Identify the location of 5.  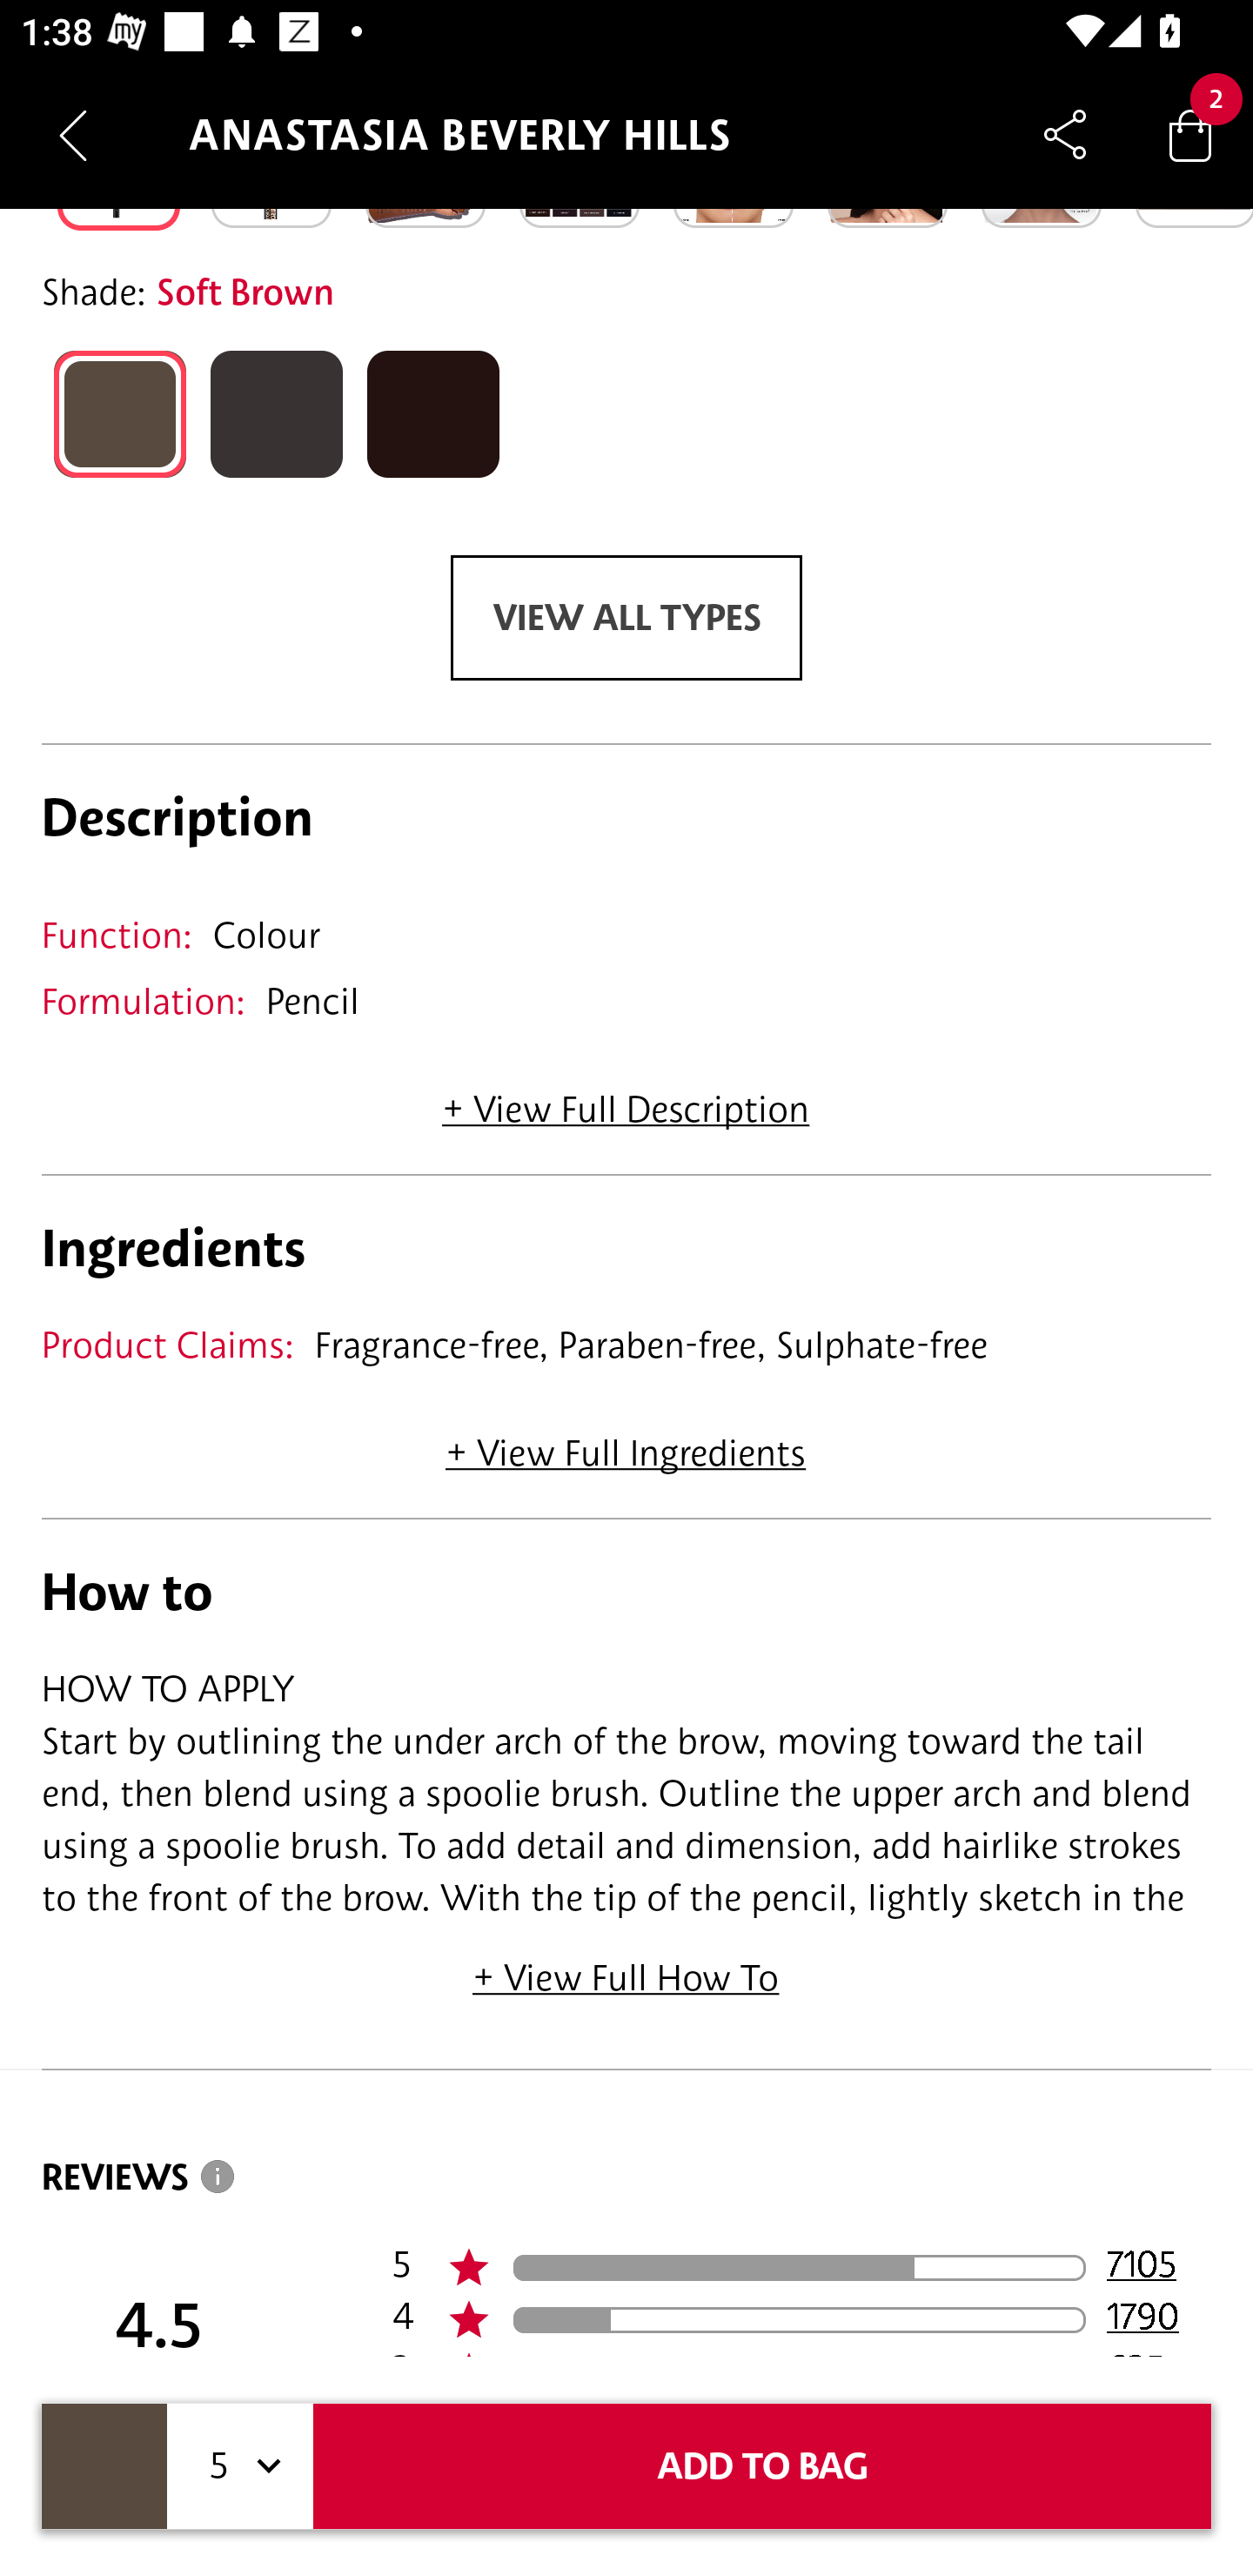
(240, 2466).